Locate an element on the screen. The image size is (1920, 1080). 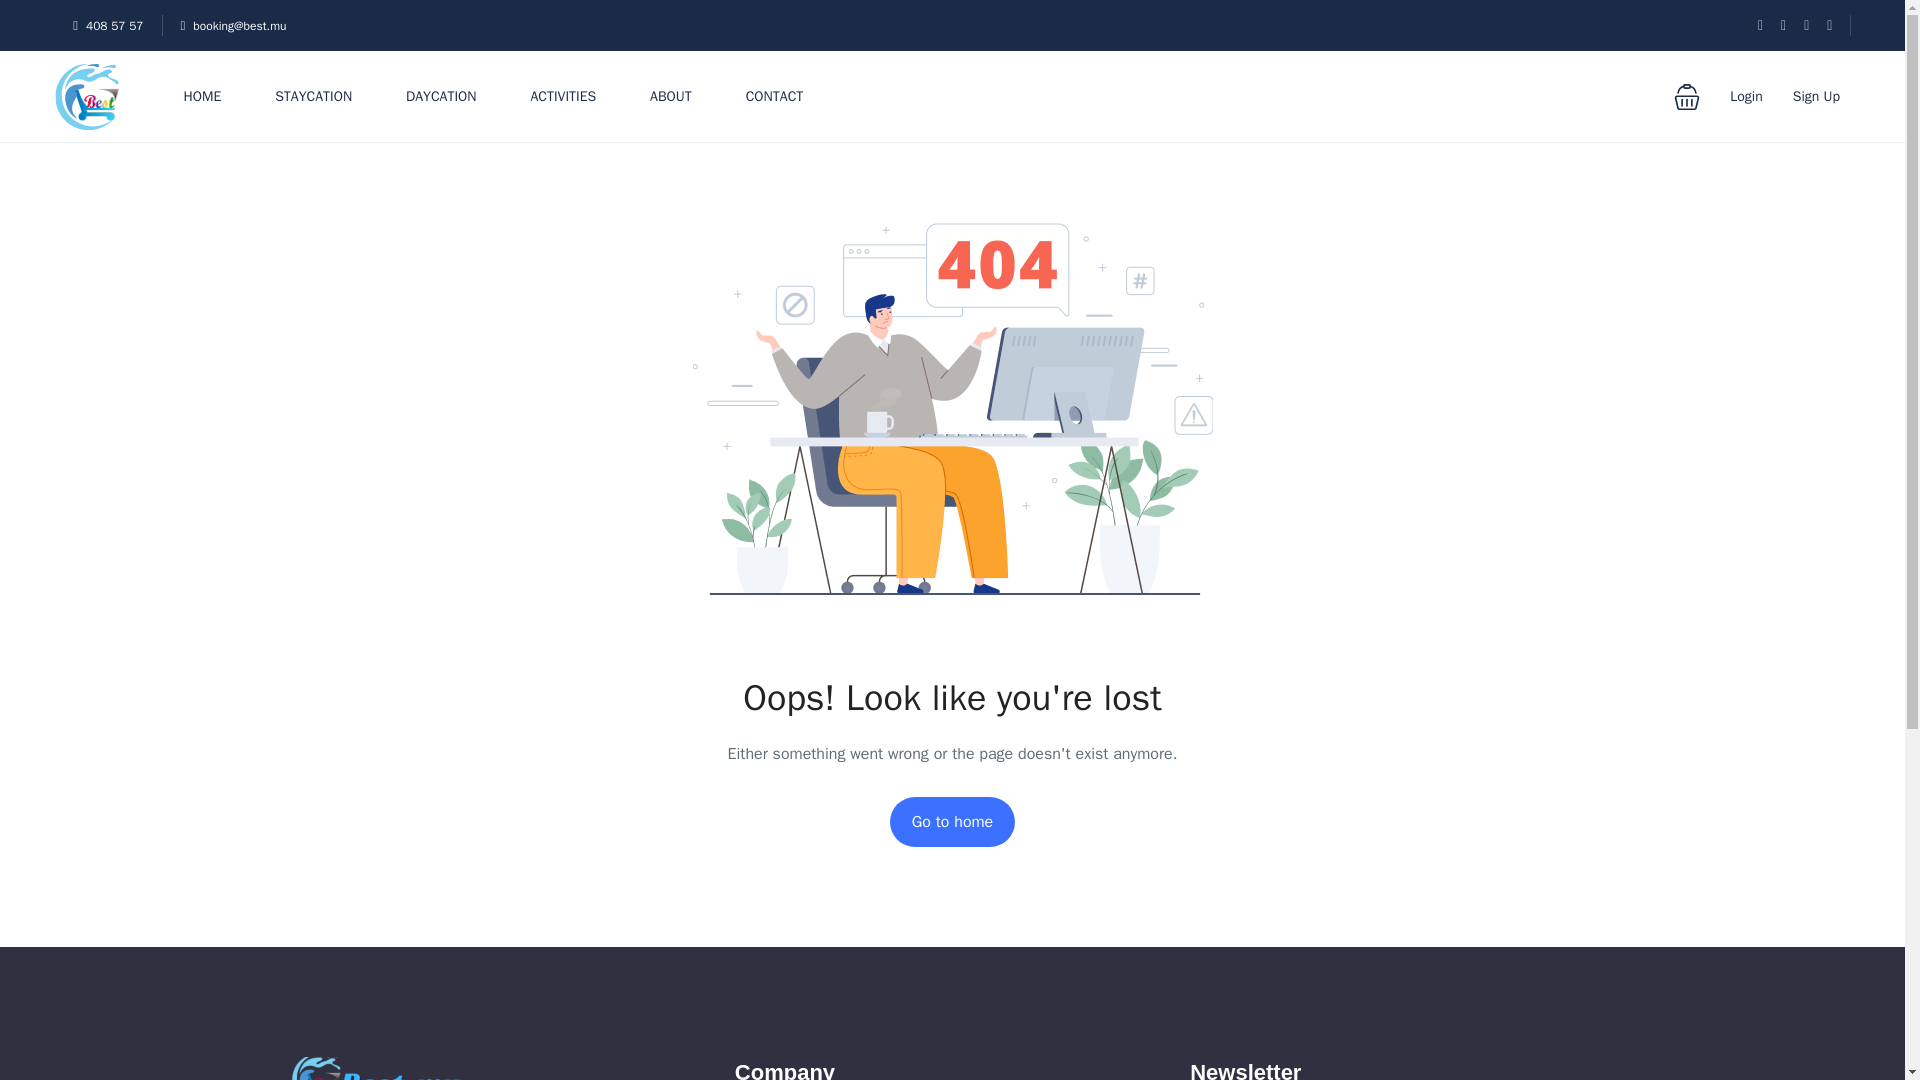
408 57 57 is located at coordinates (107, 26).